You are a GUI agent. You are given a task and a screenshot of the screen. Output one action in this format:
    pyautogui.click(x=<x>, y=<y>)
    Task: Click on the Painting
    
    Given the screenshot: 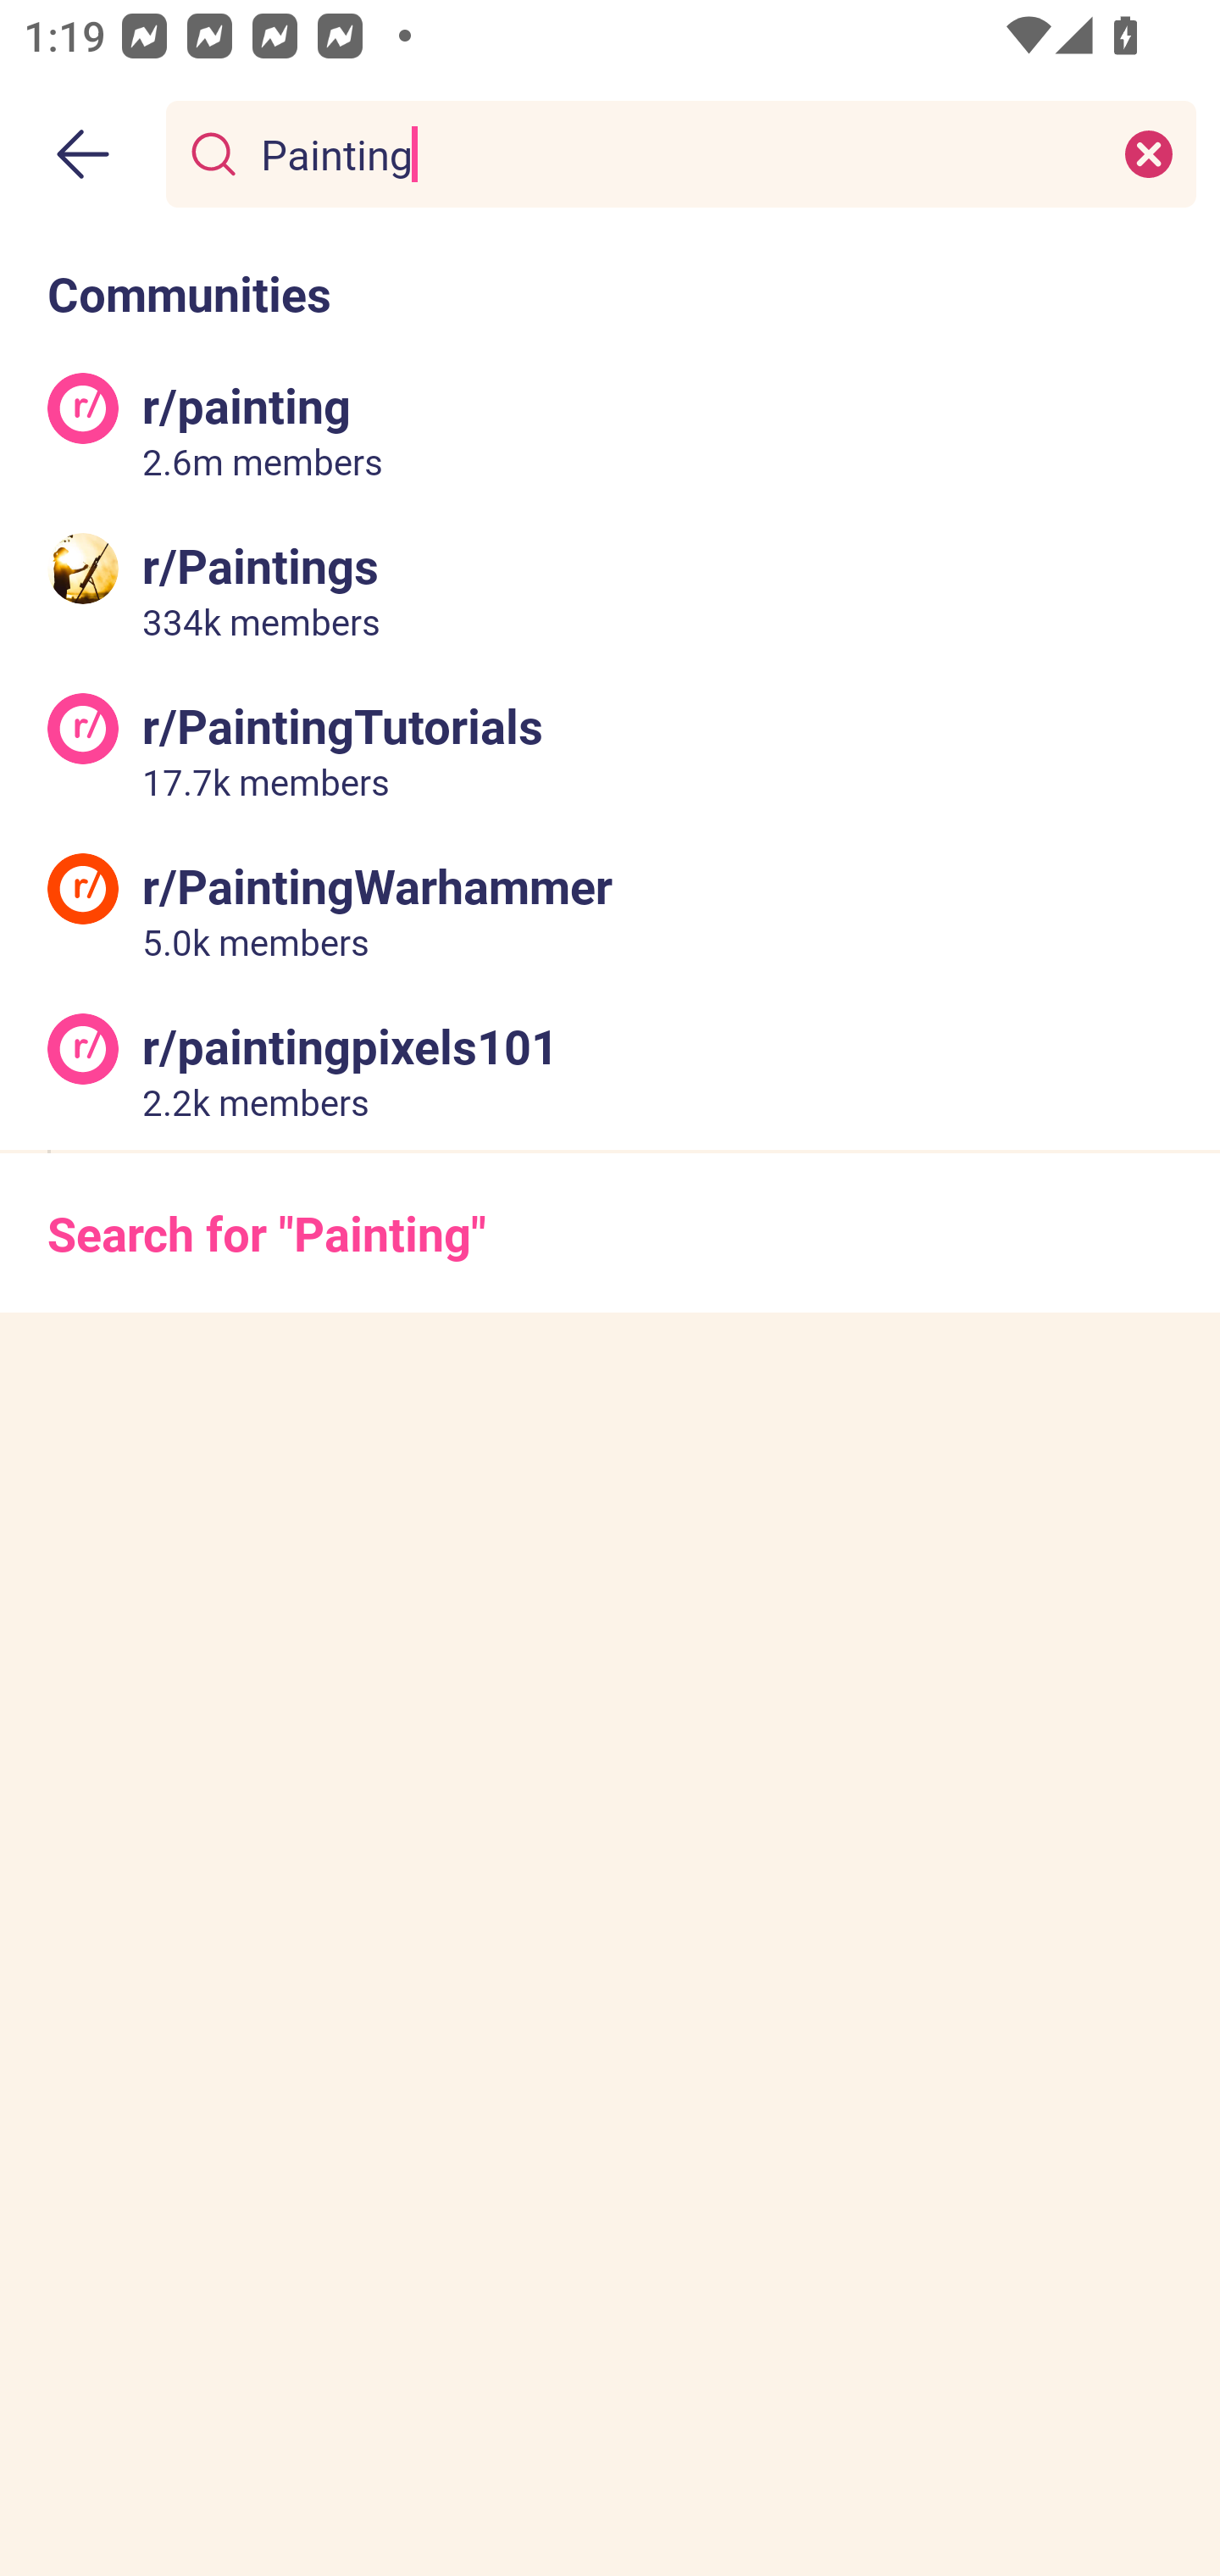 What is the action you would take?
    pyautogui.click(x=674, y=153)
    